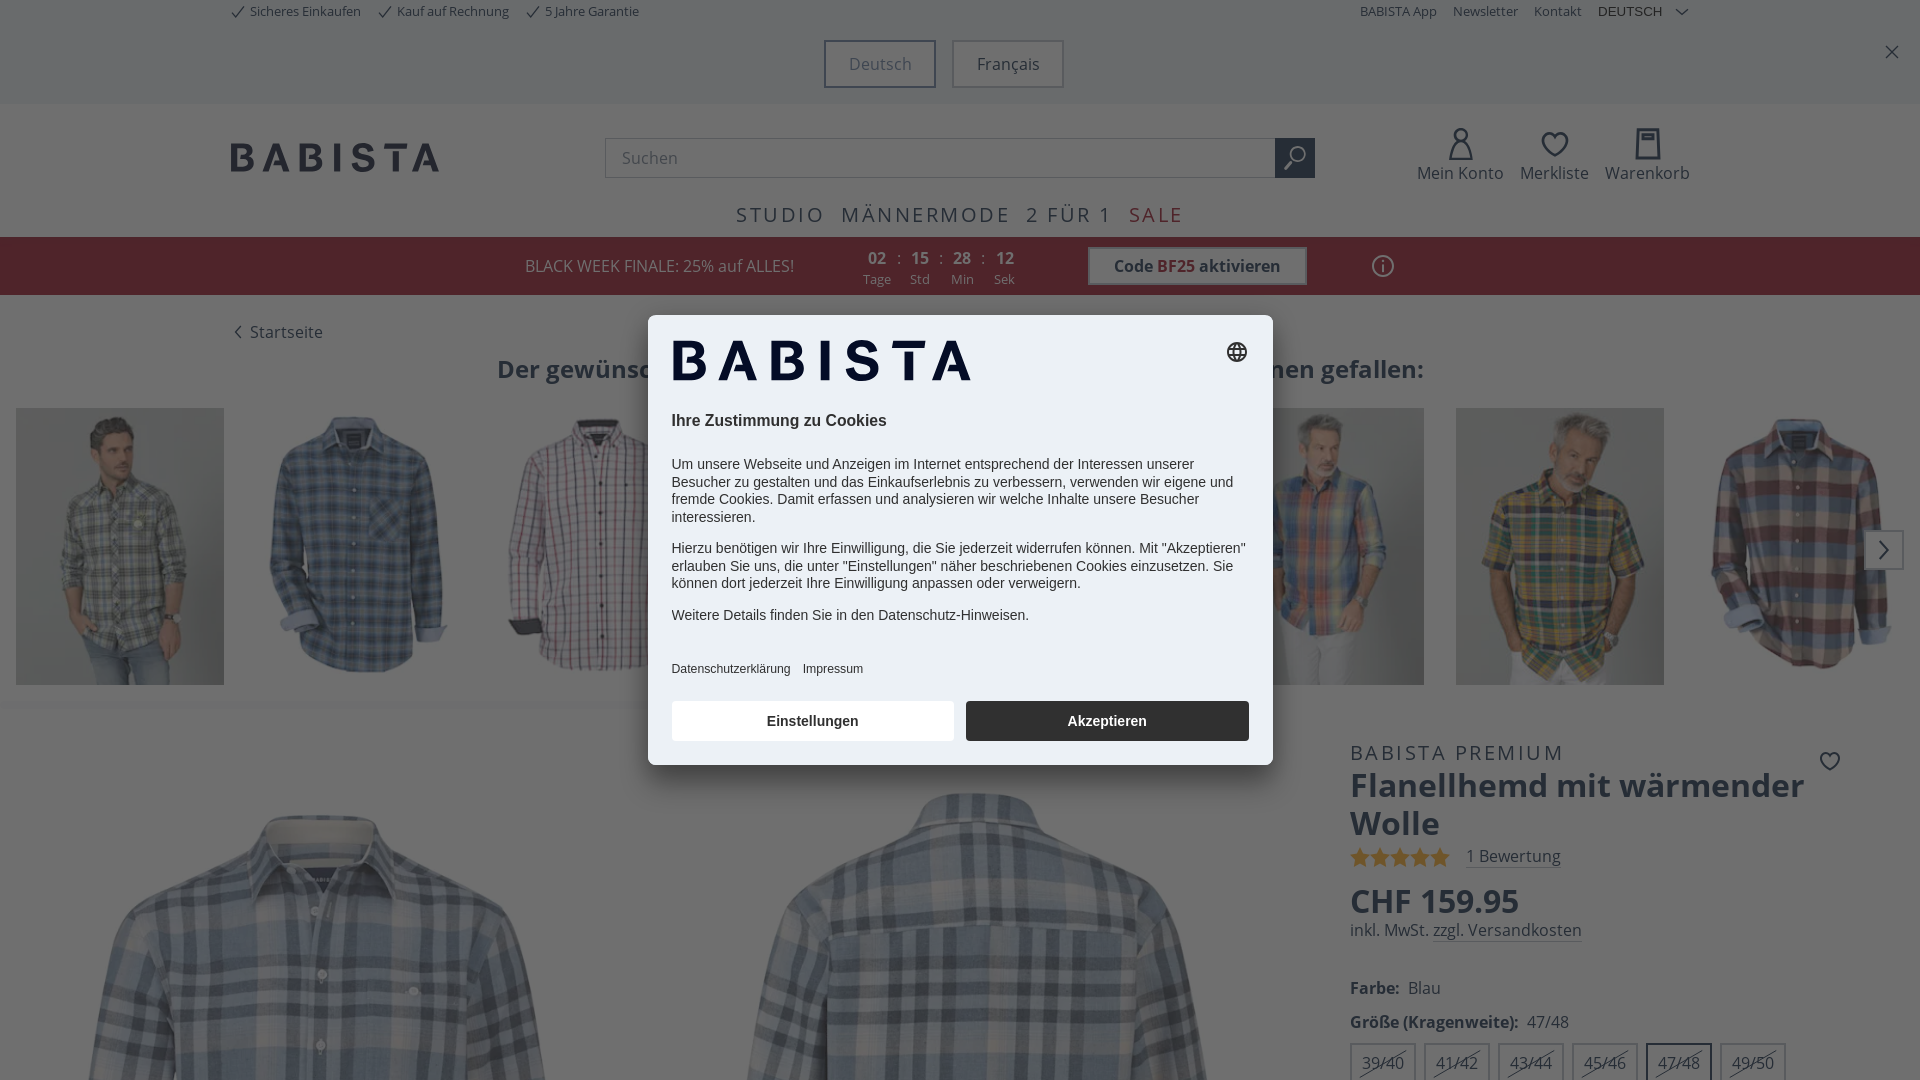 The width and height of the screenshot is (1920, 1080). I want to click on Merkliste, so click(1554, 157).